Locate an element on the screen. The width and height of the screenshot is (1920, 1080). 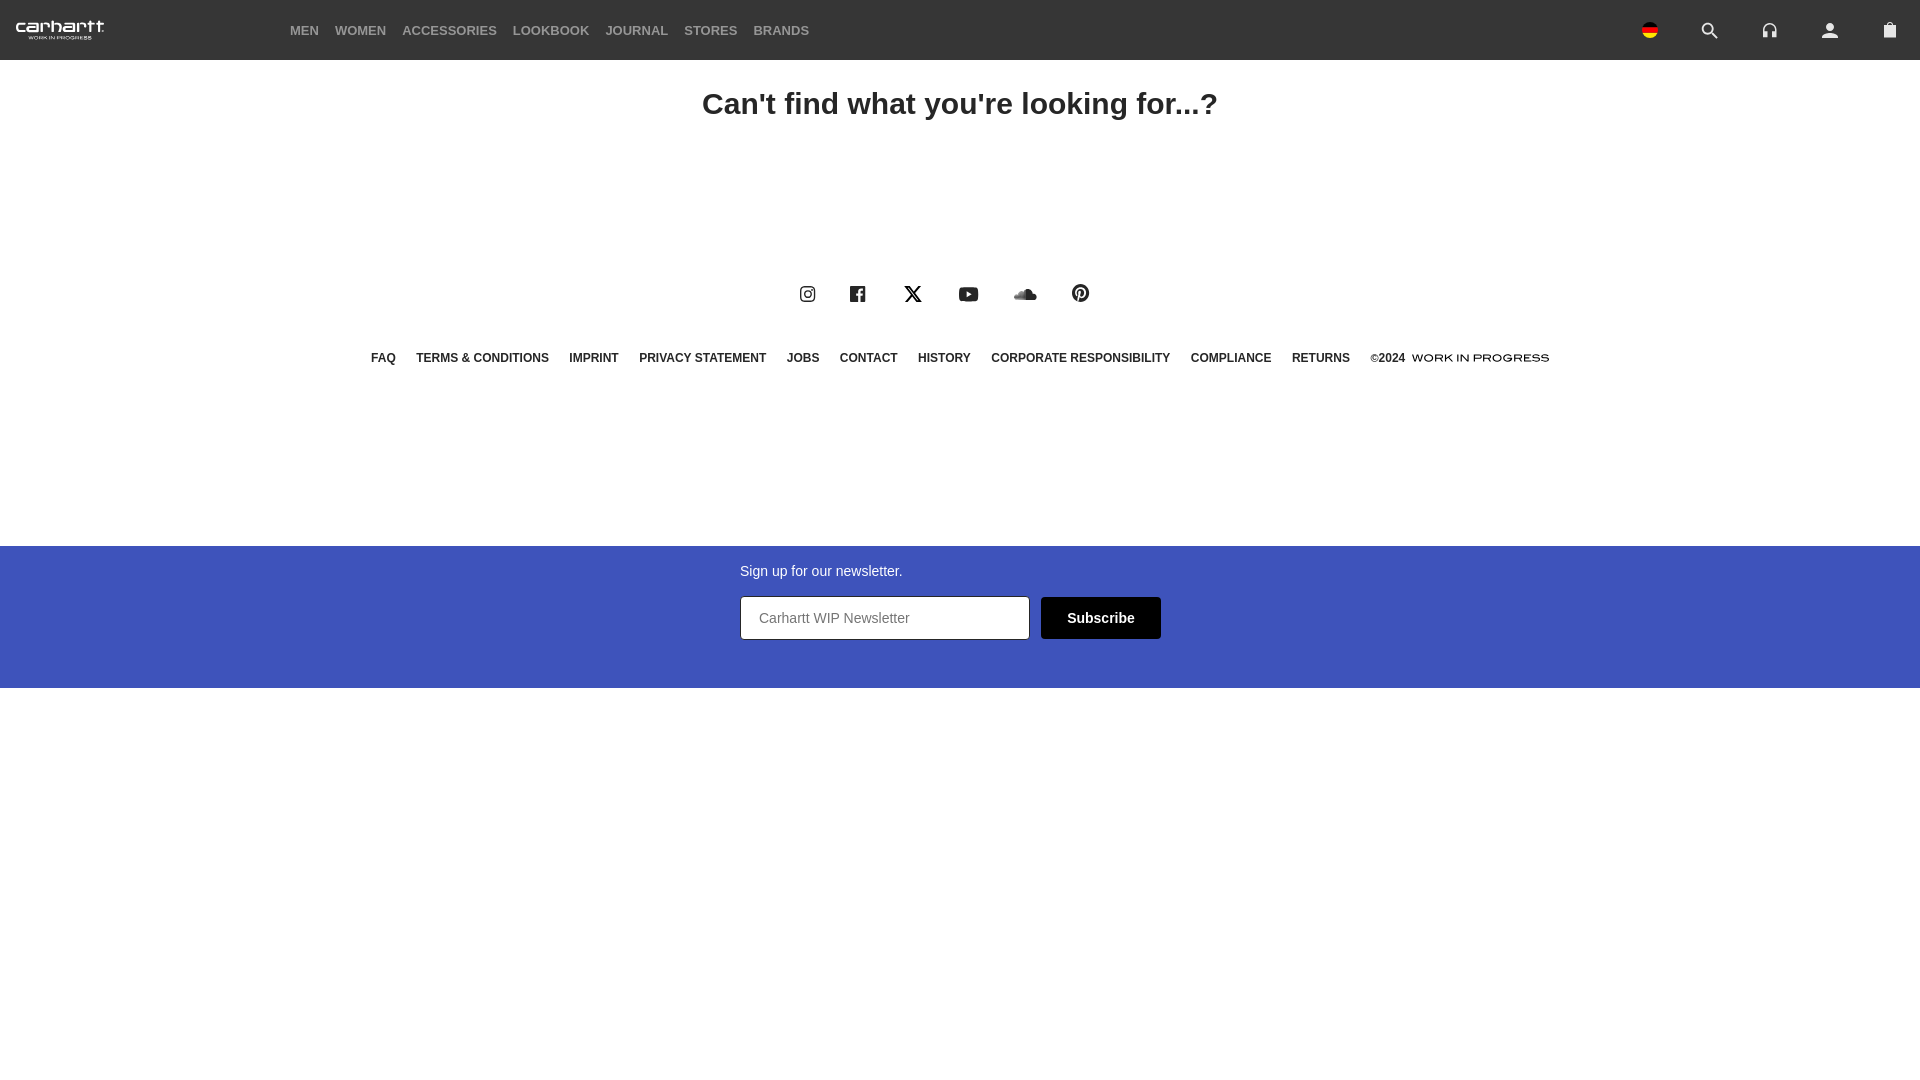
Social-Soundcloud Created with Sketch. is located at coordinates (1026, 294).